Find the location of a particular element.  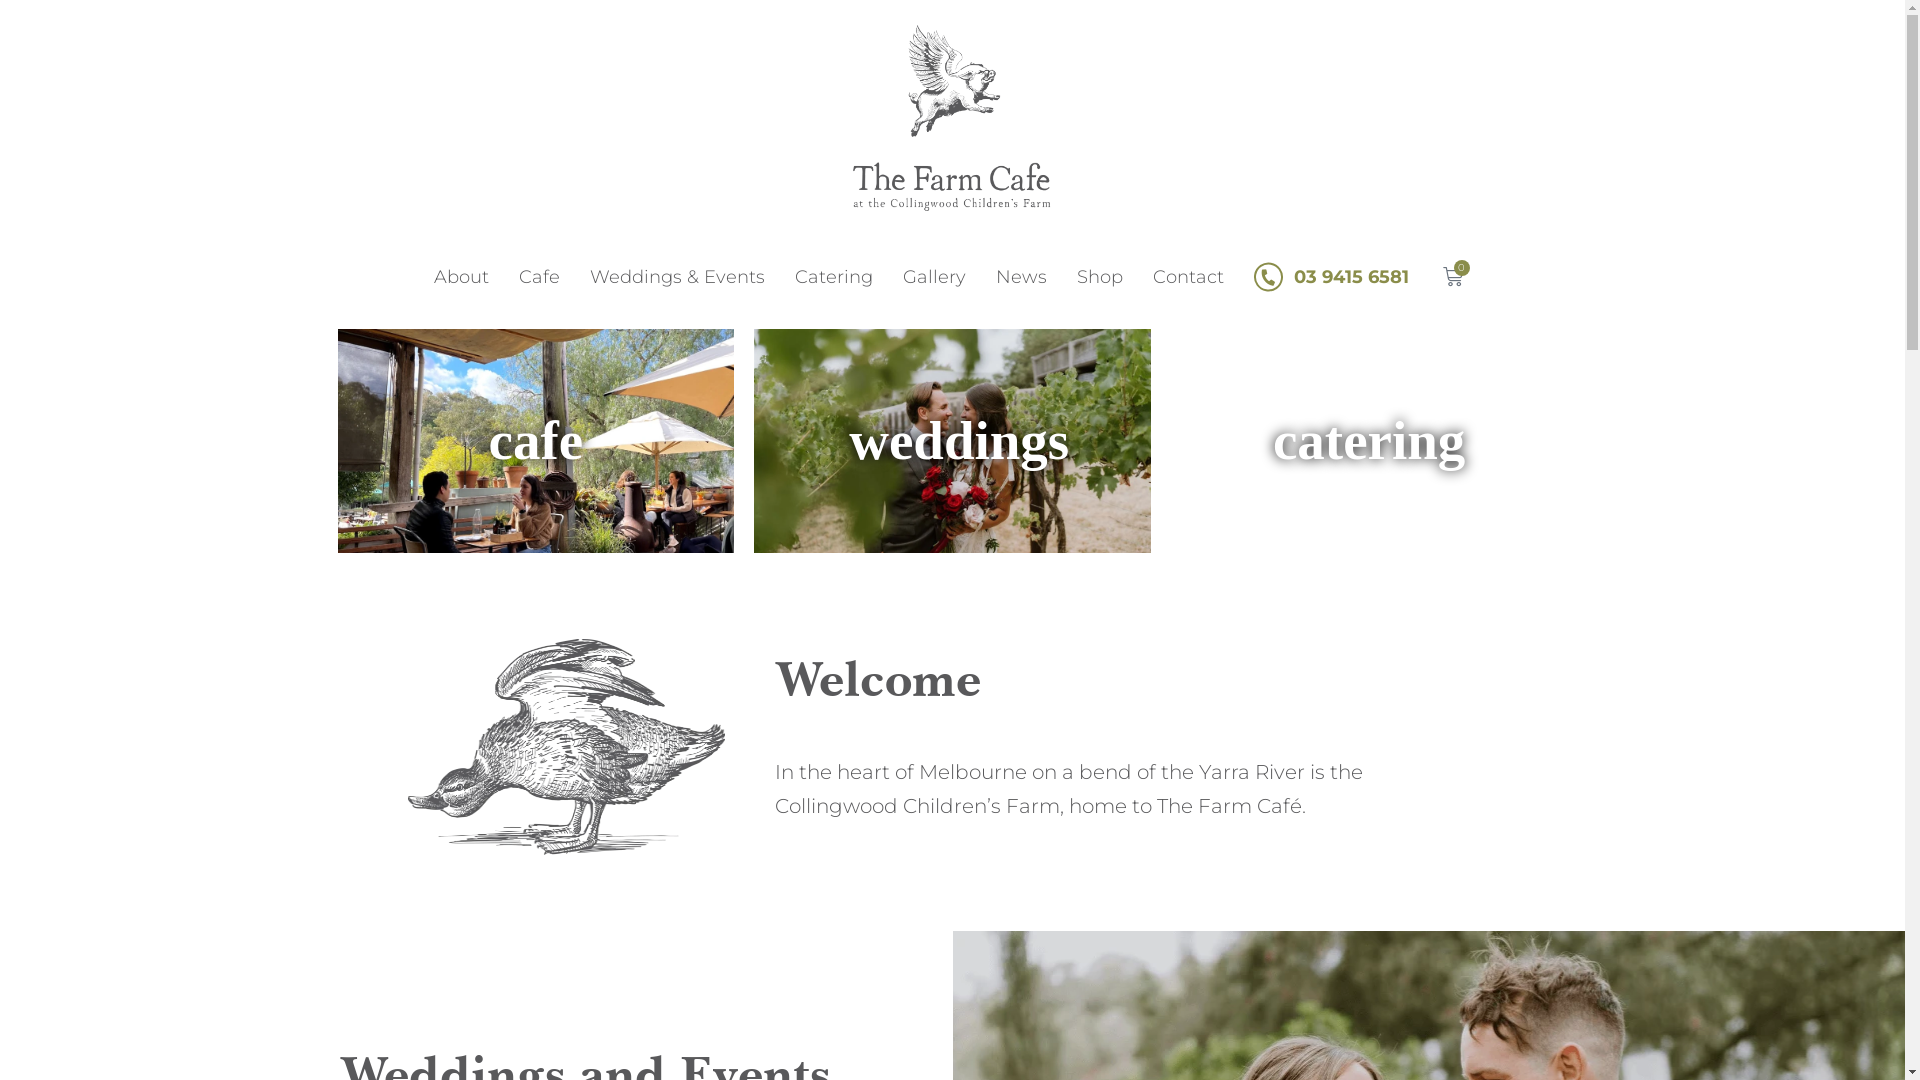

About is located at coordinates (460, 277).